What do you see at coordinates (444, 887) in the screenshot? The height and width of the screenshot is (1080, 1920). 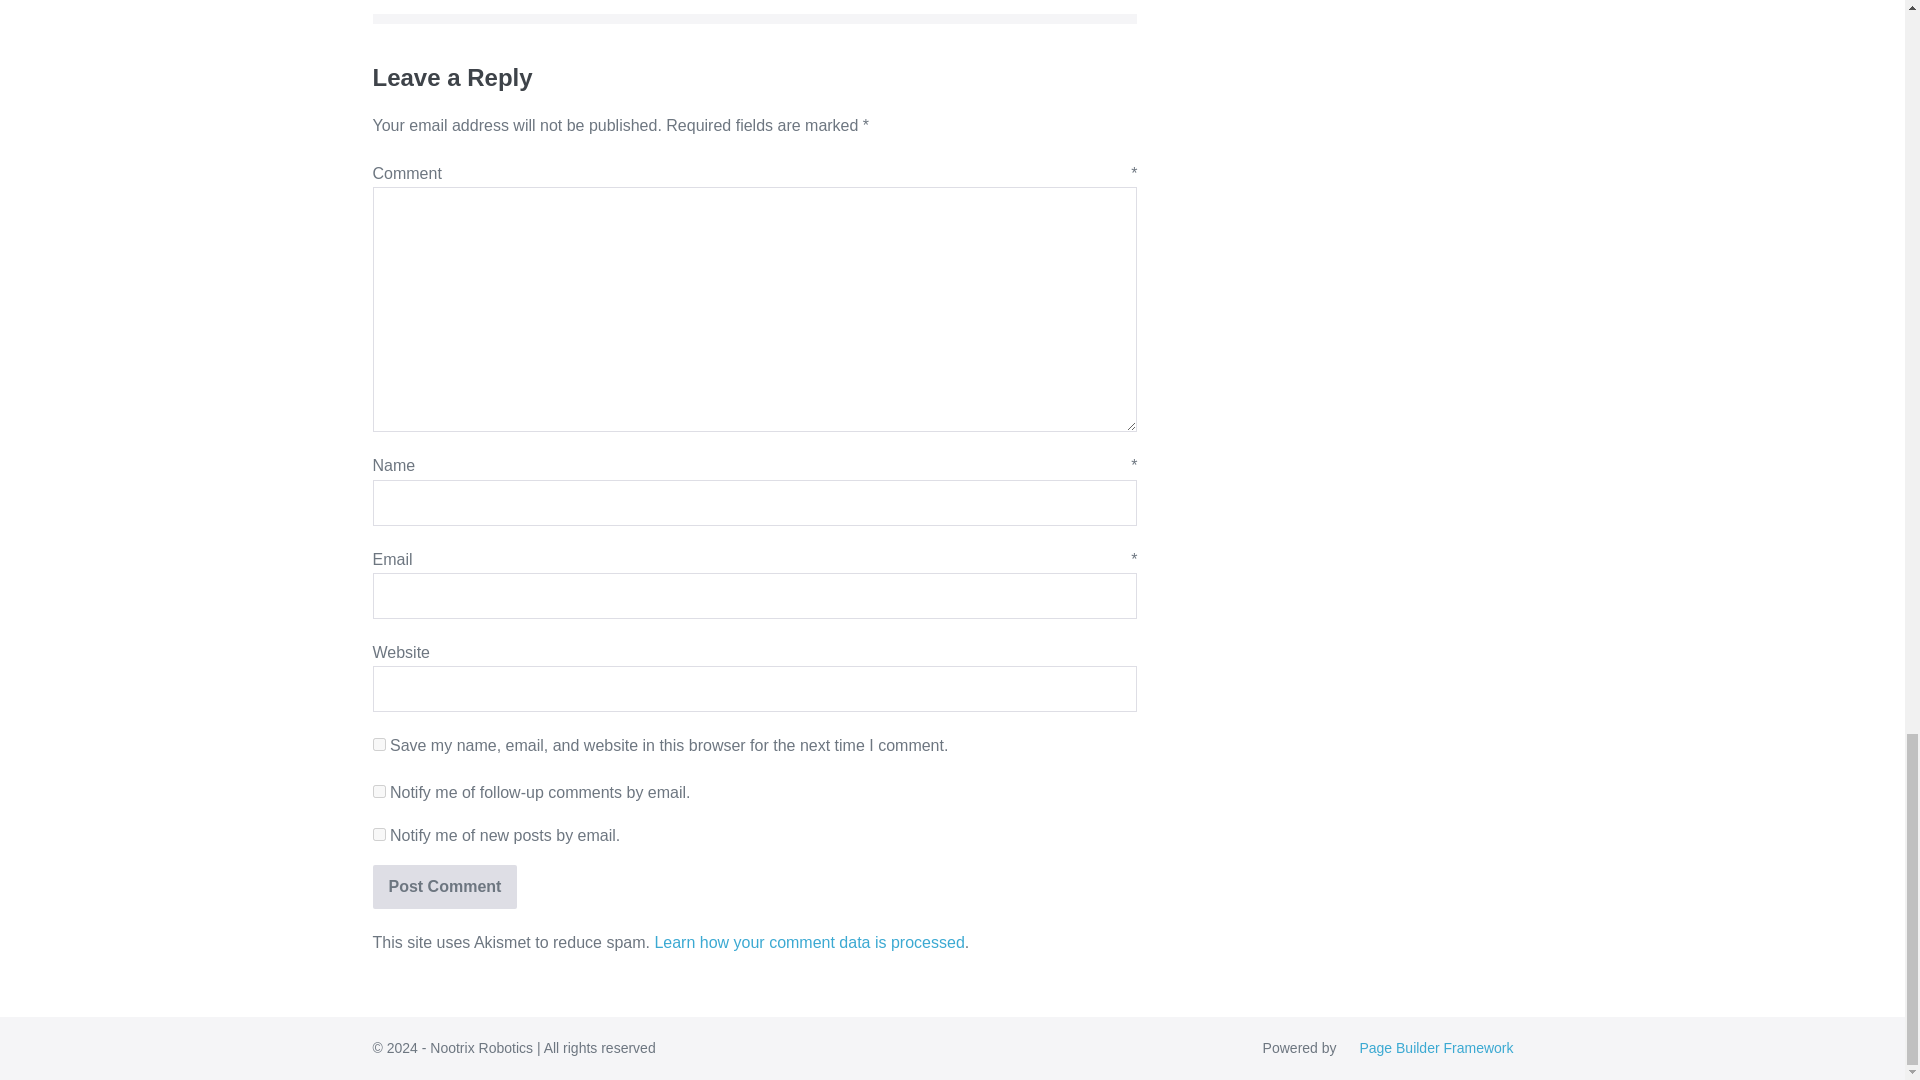 I see `Post Comment` at bounding box center [444, 887].